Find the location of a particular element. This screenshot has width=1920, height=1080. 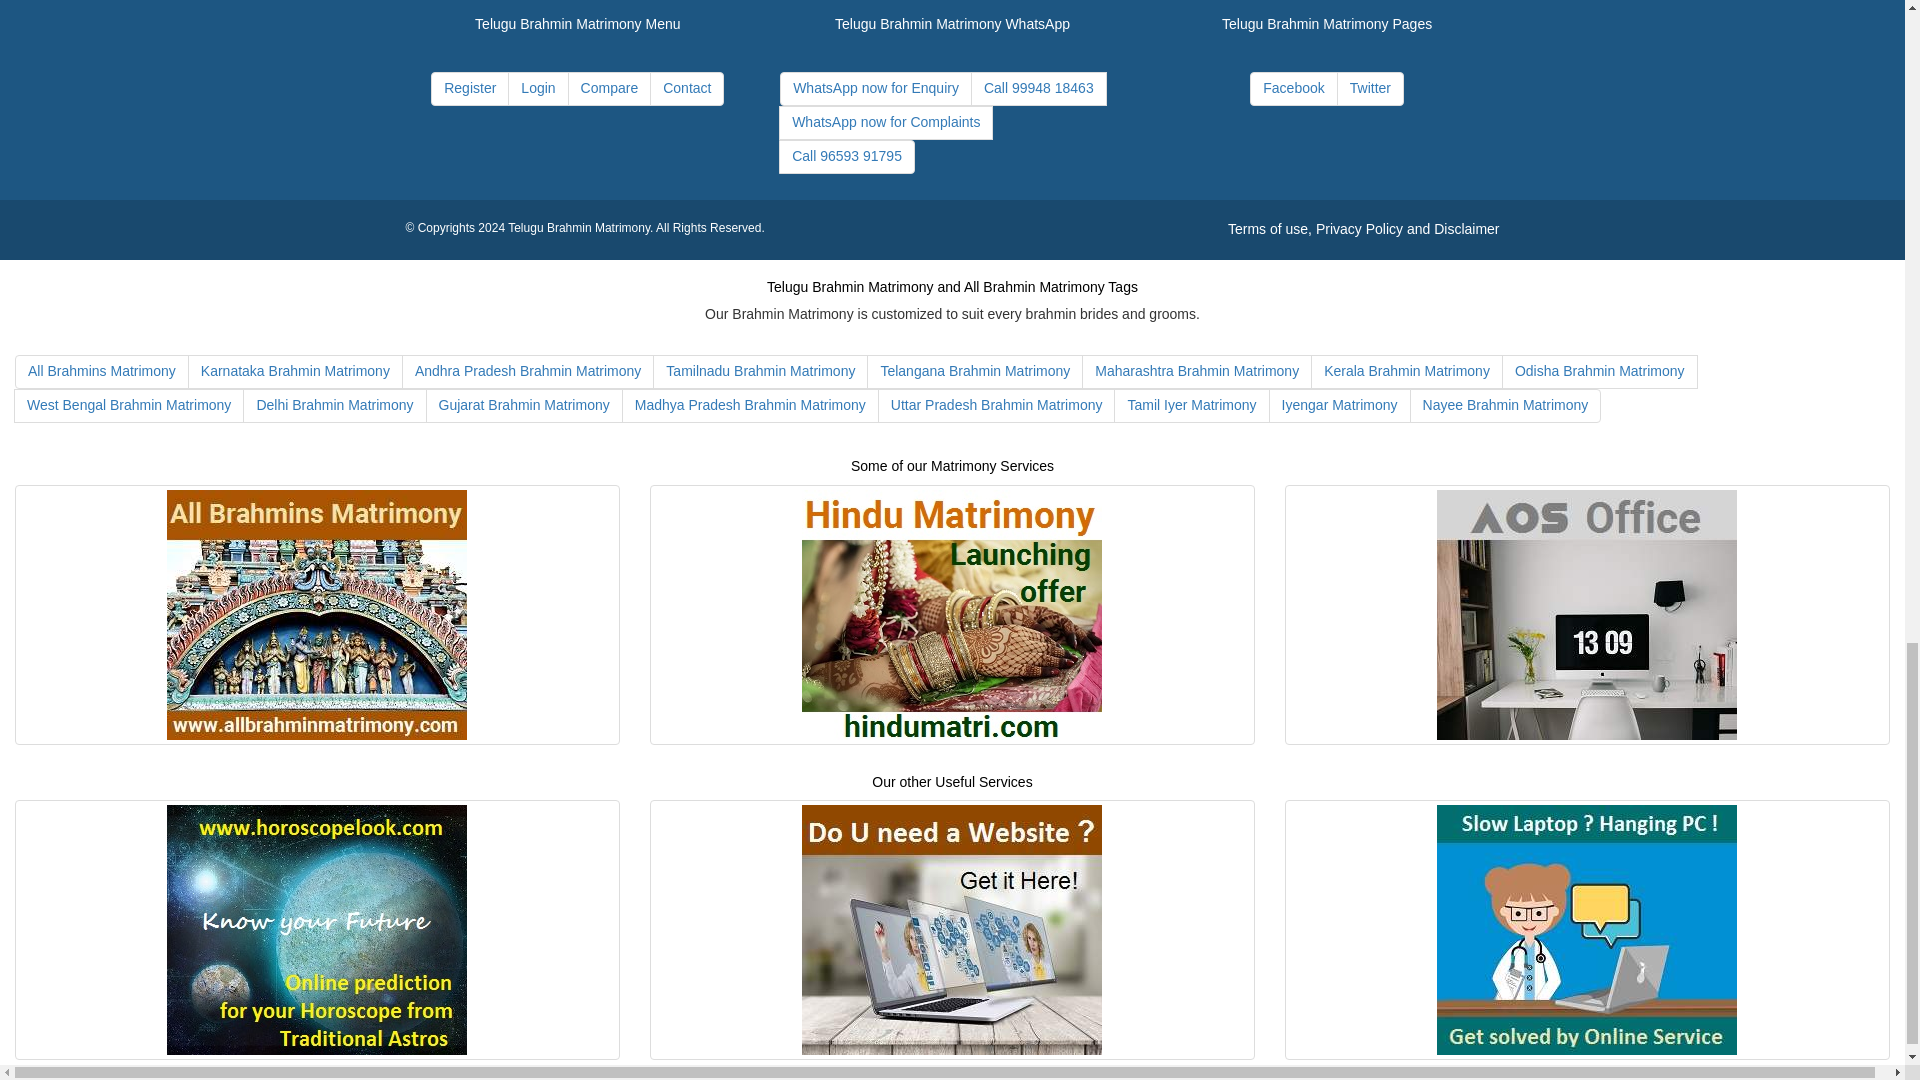

Odisha Brahmin Matrimony is located at coordinates (1599, 372).